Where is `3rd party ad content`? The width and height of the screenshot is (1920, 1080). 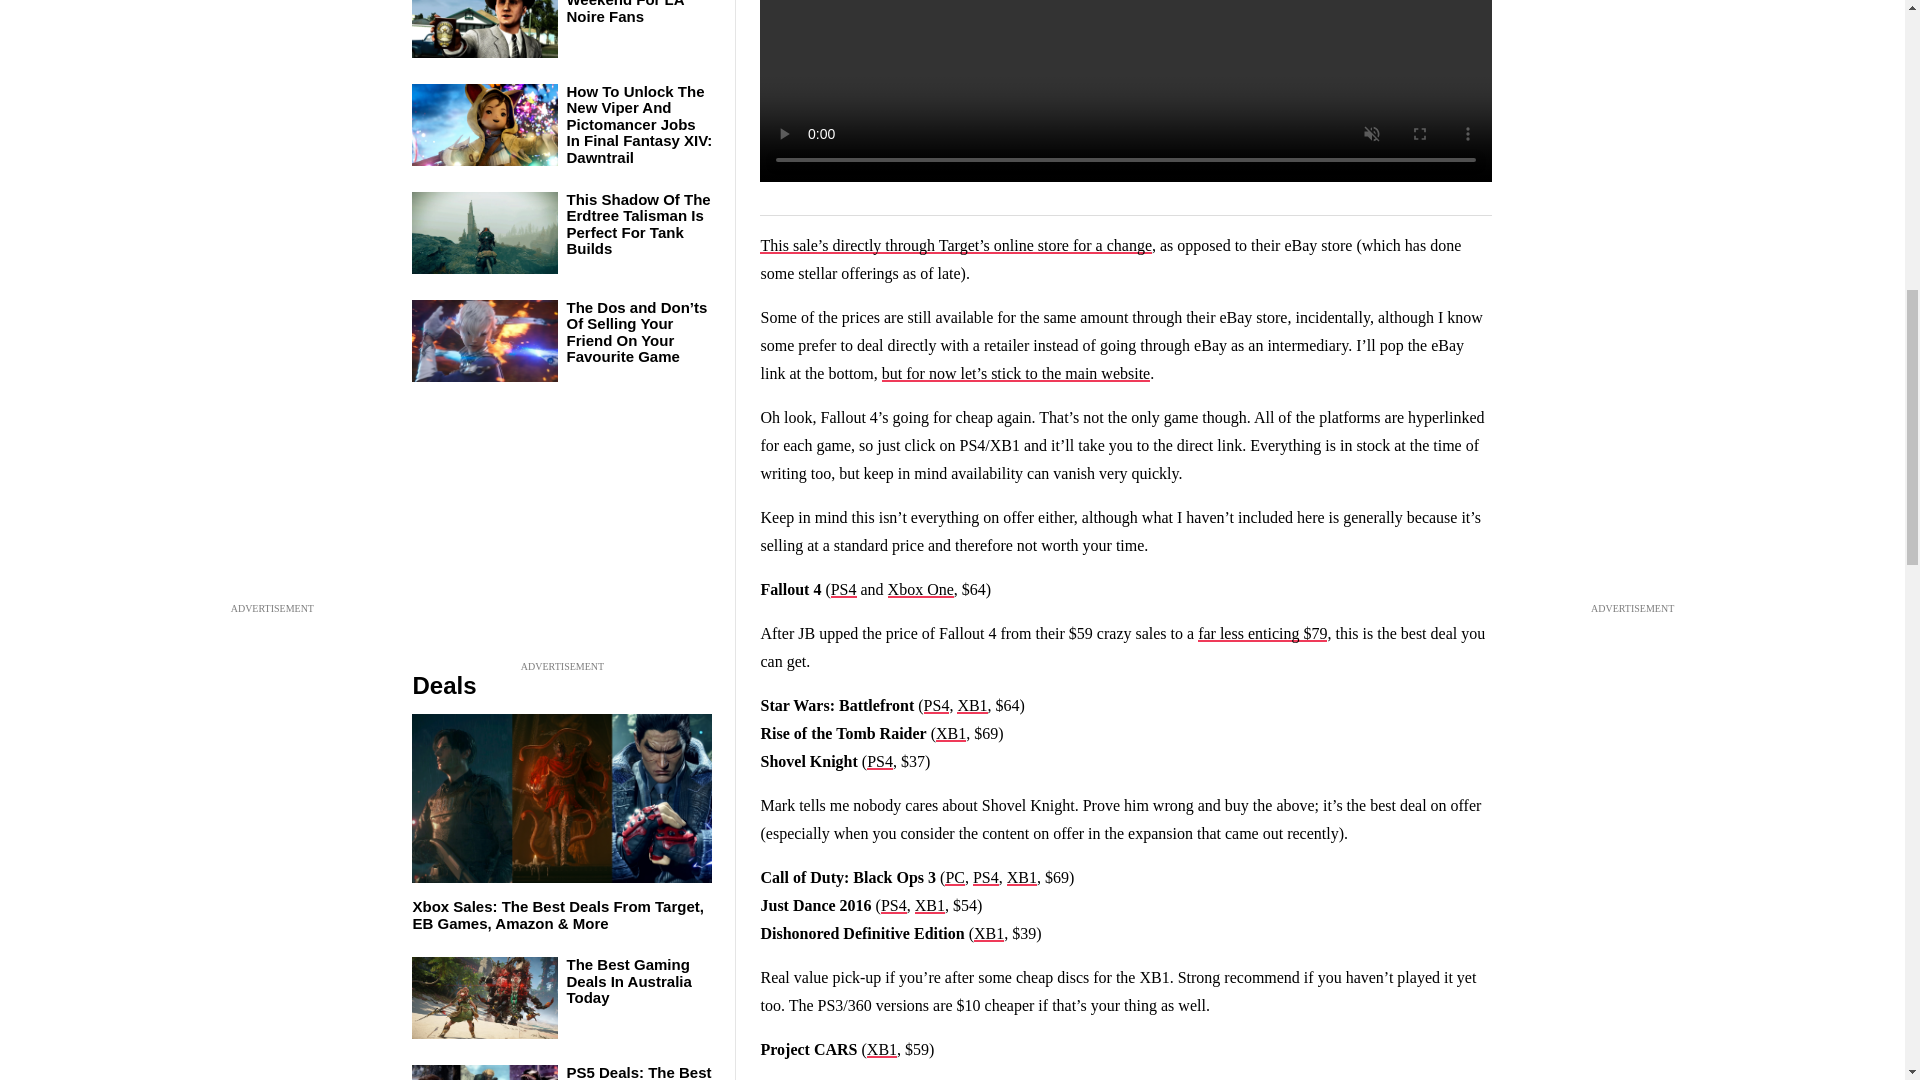 3rd party ad content is located at coordinates (562, 532).